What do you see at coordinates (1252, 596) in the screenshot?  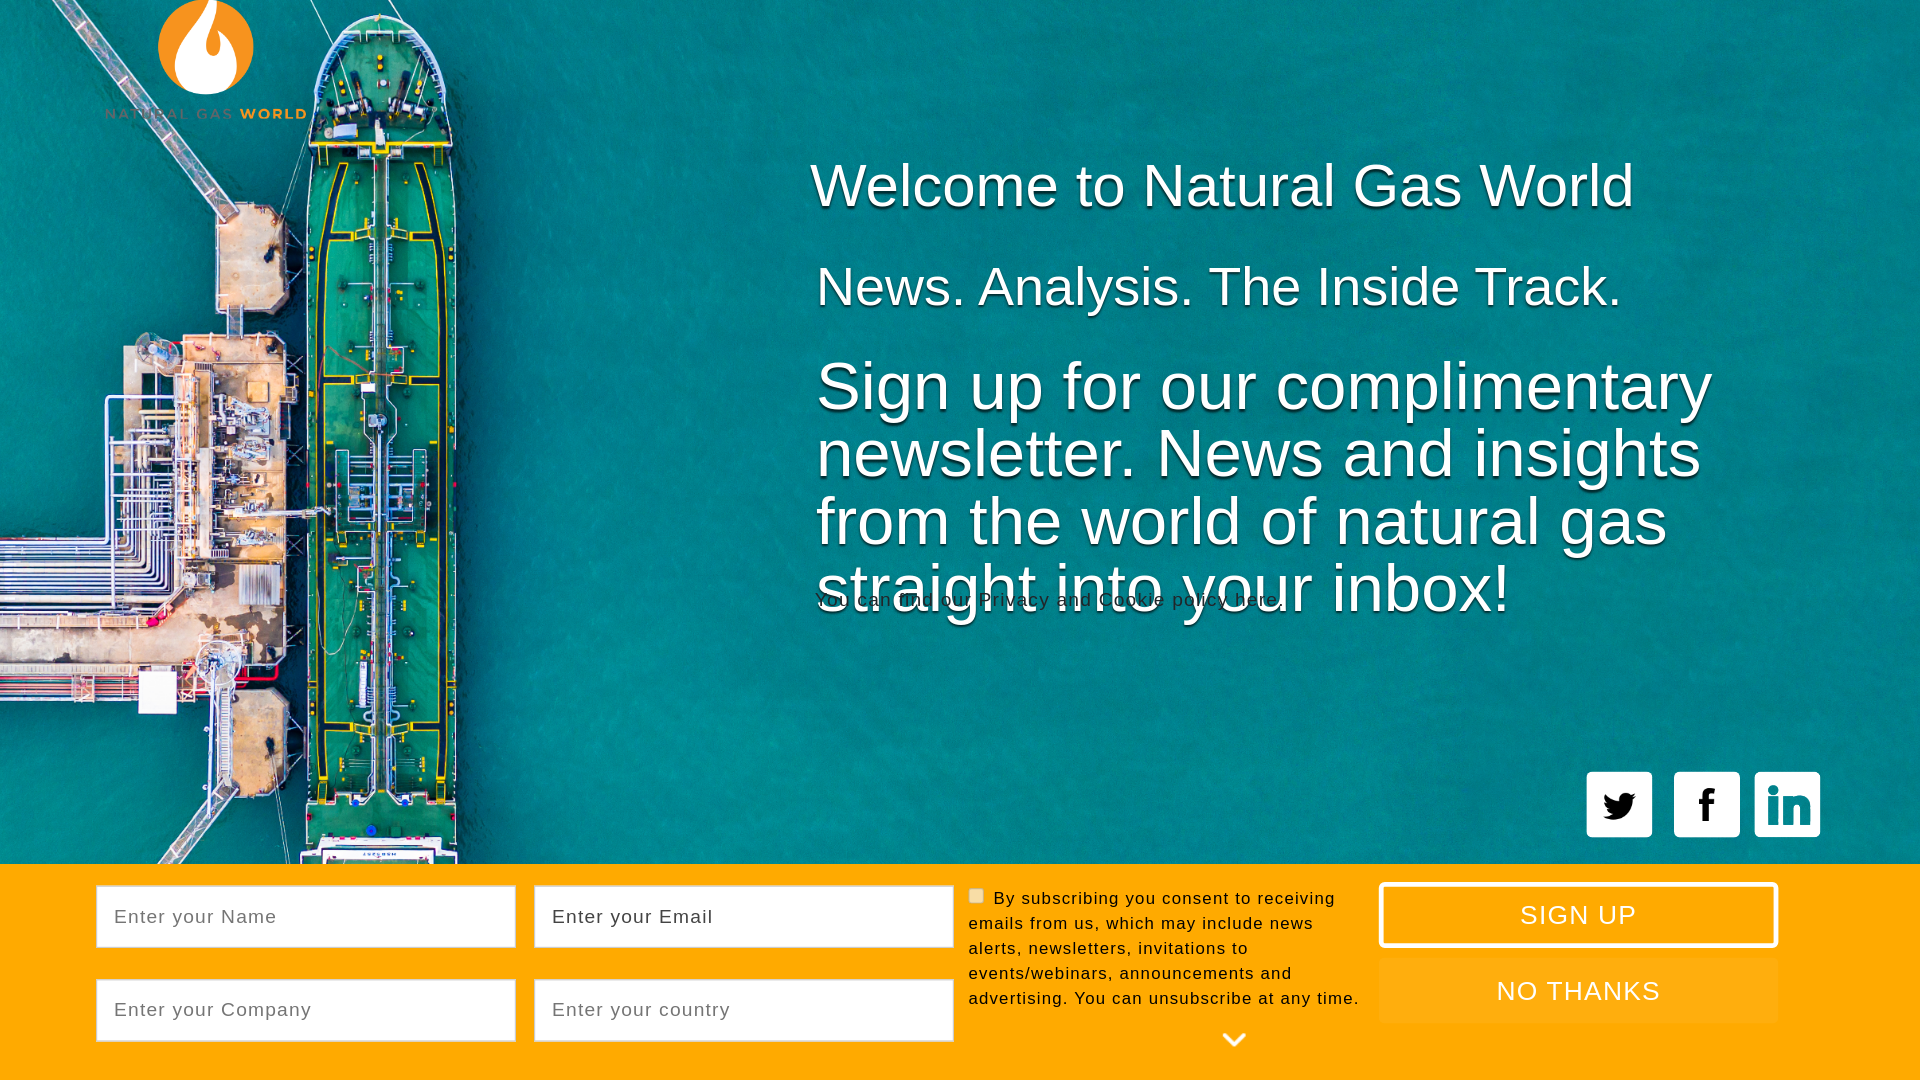 I see `here` at bounding box center [1252, 596].